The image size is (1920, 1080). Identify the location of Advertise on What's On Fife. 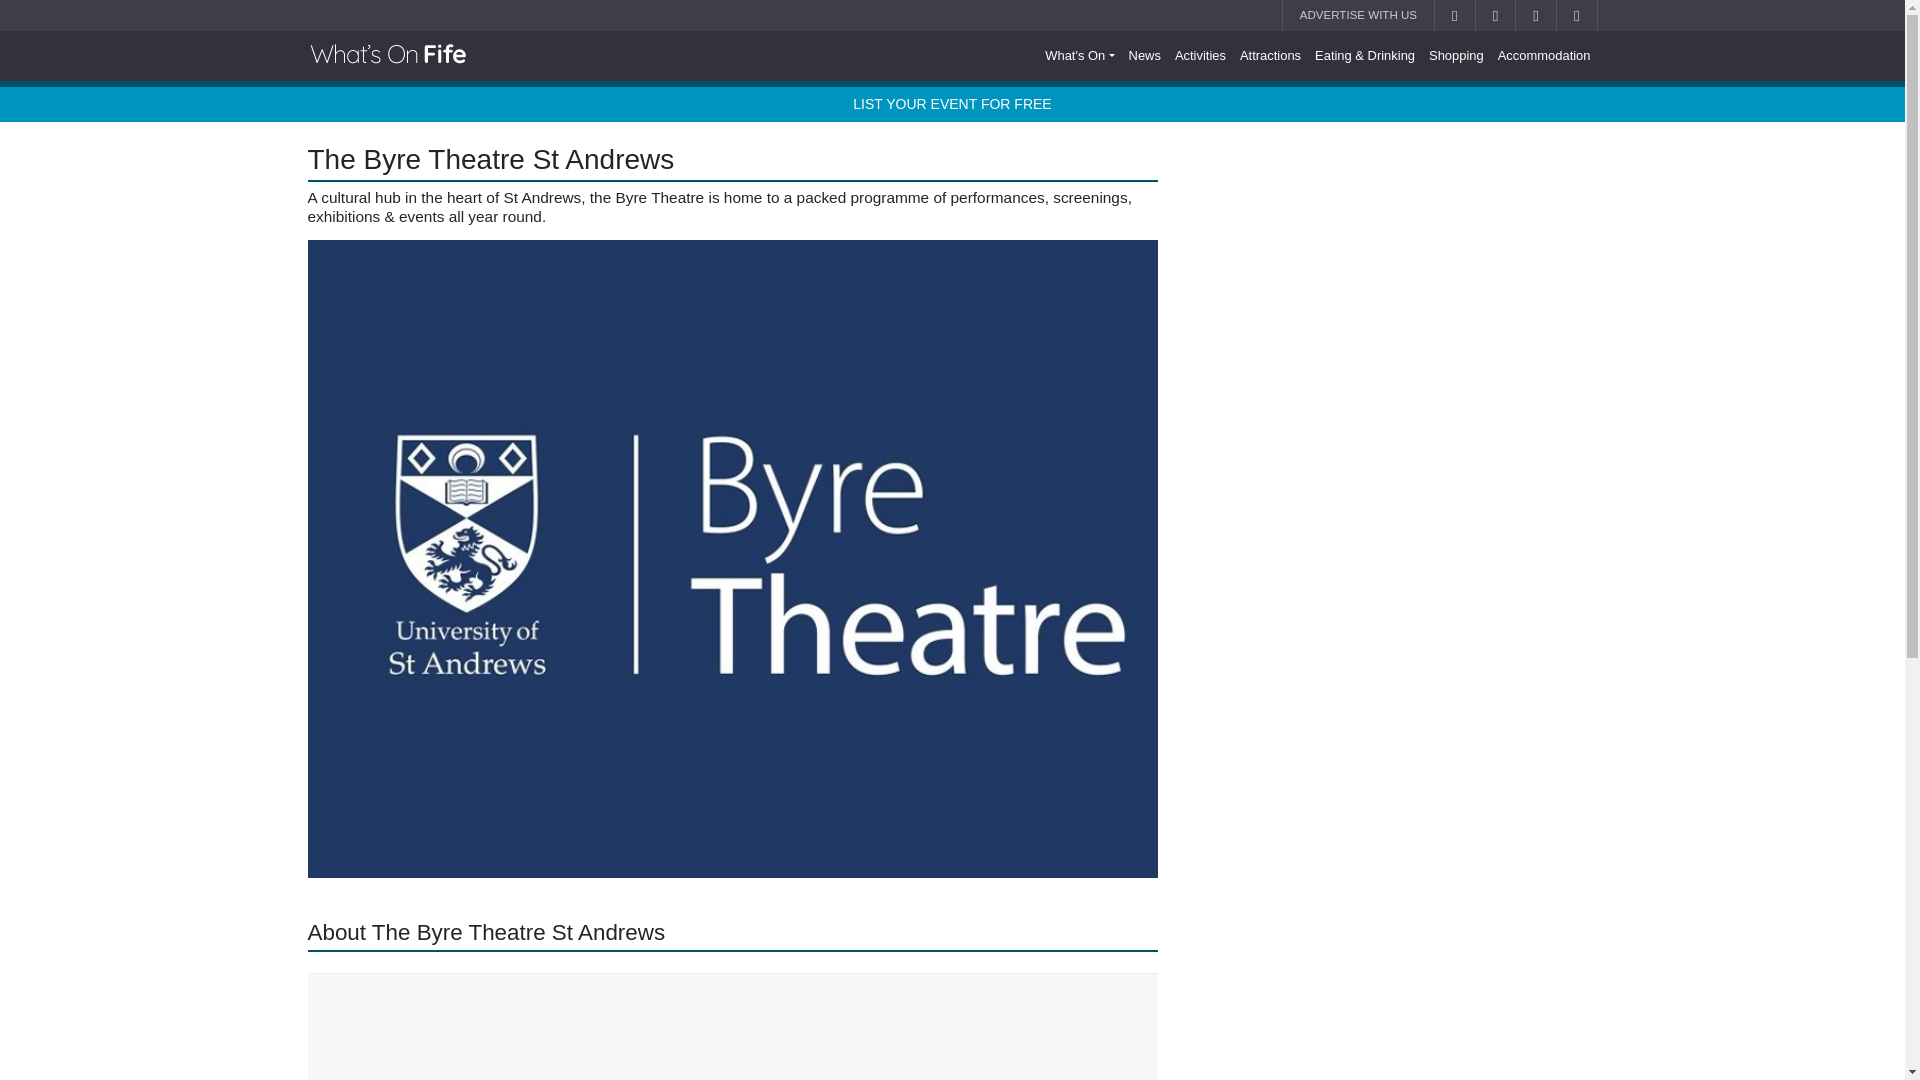
(1358, 16).